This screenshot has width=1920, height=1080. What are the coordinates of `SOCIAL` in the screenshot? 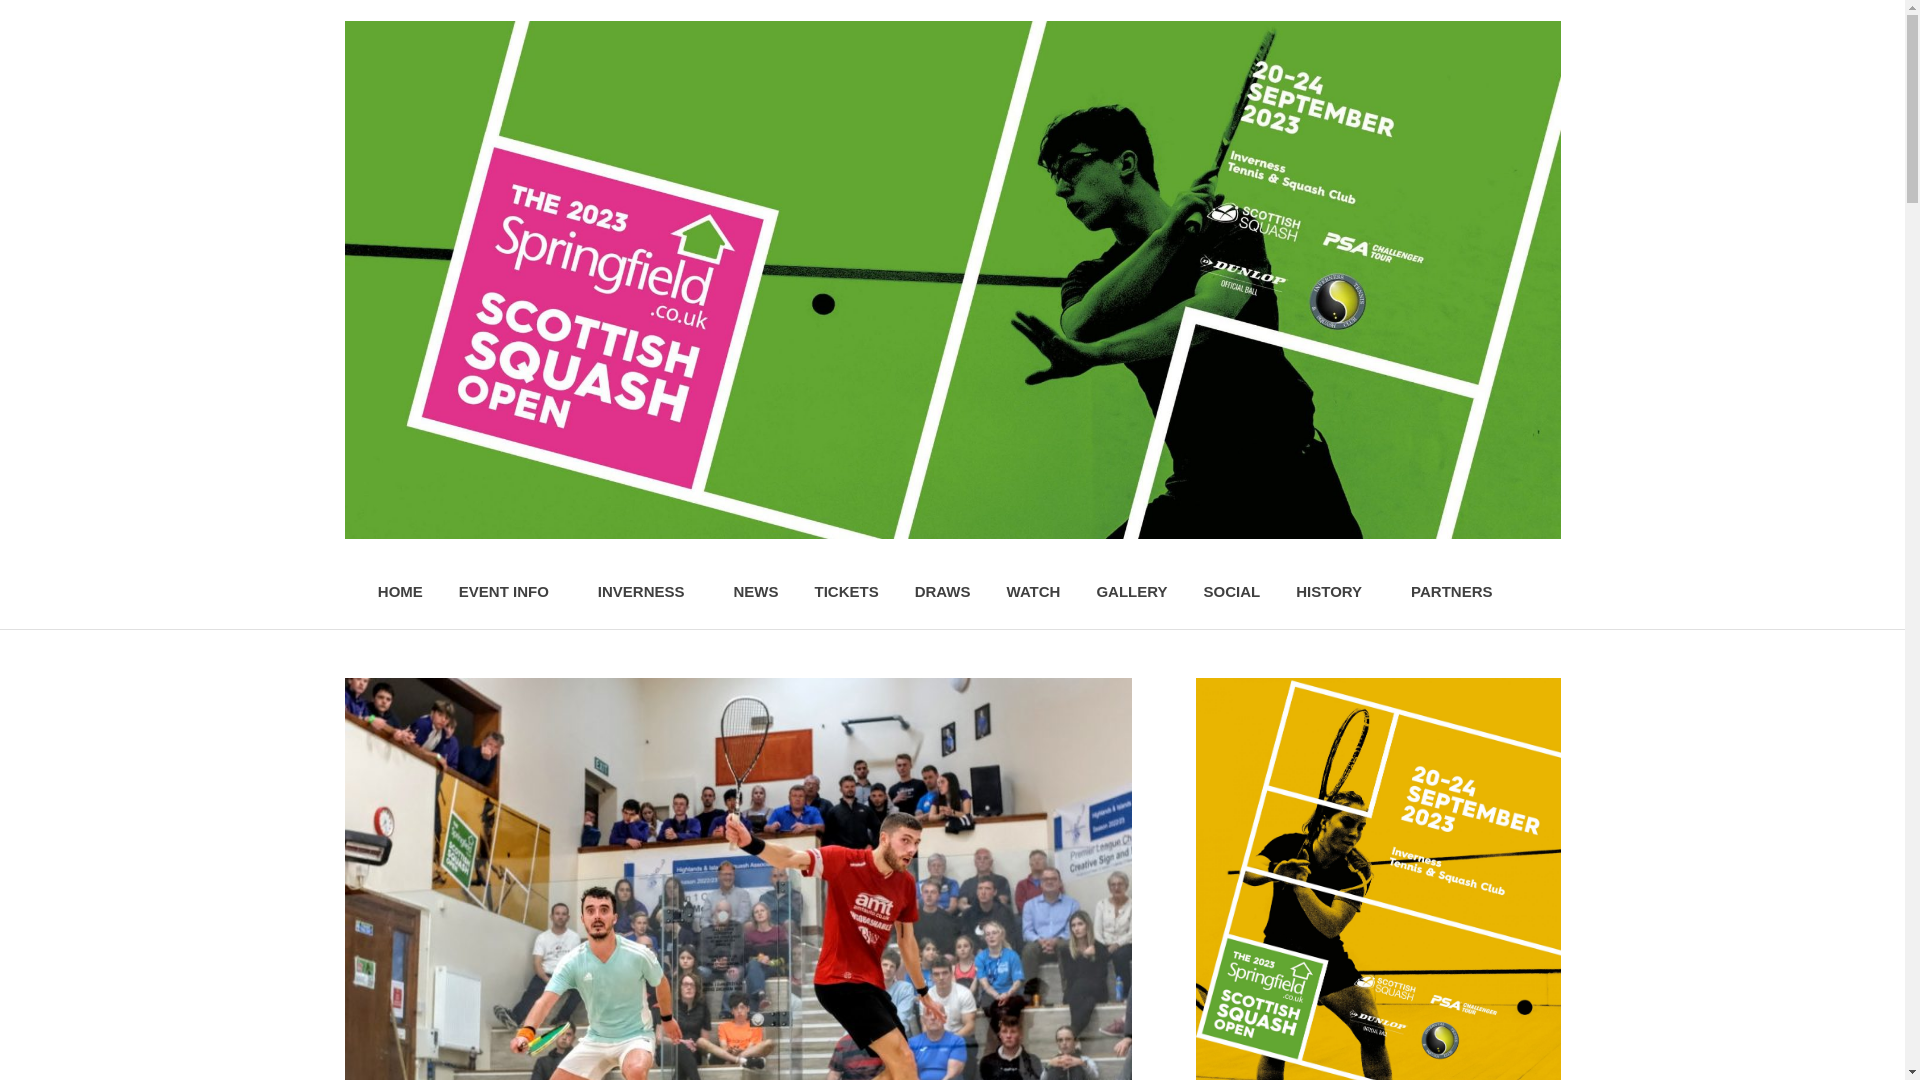 It's located at (1232, 592).